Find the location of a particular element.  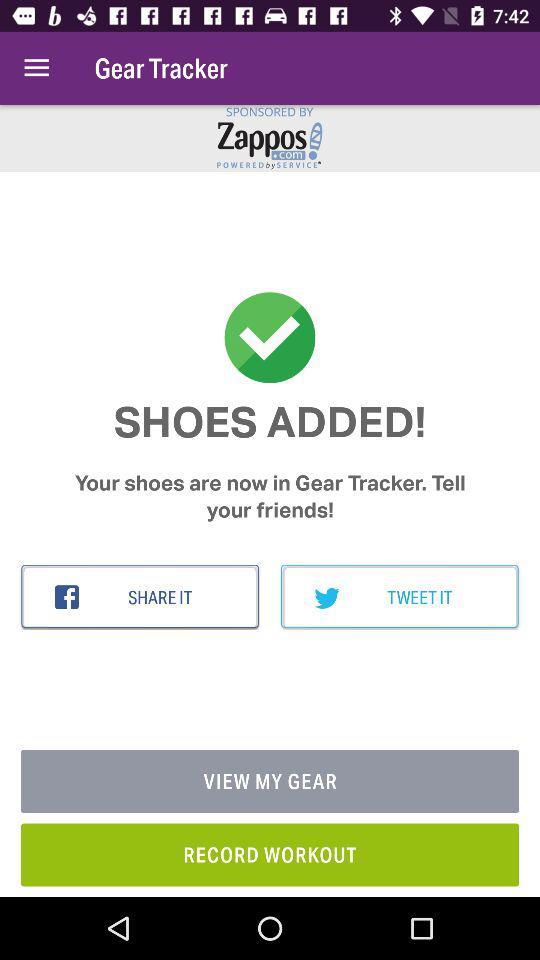

click the share it on the left is located at coordinates (140, 597).